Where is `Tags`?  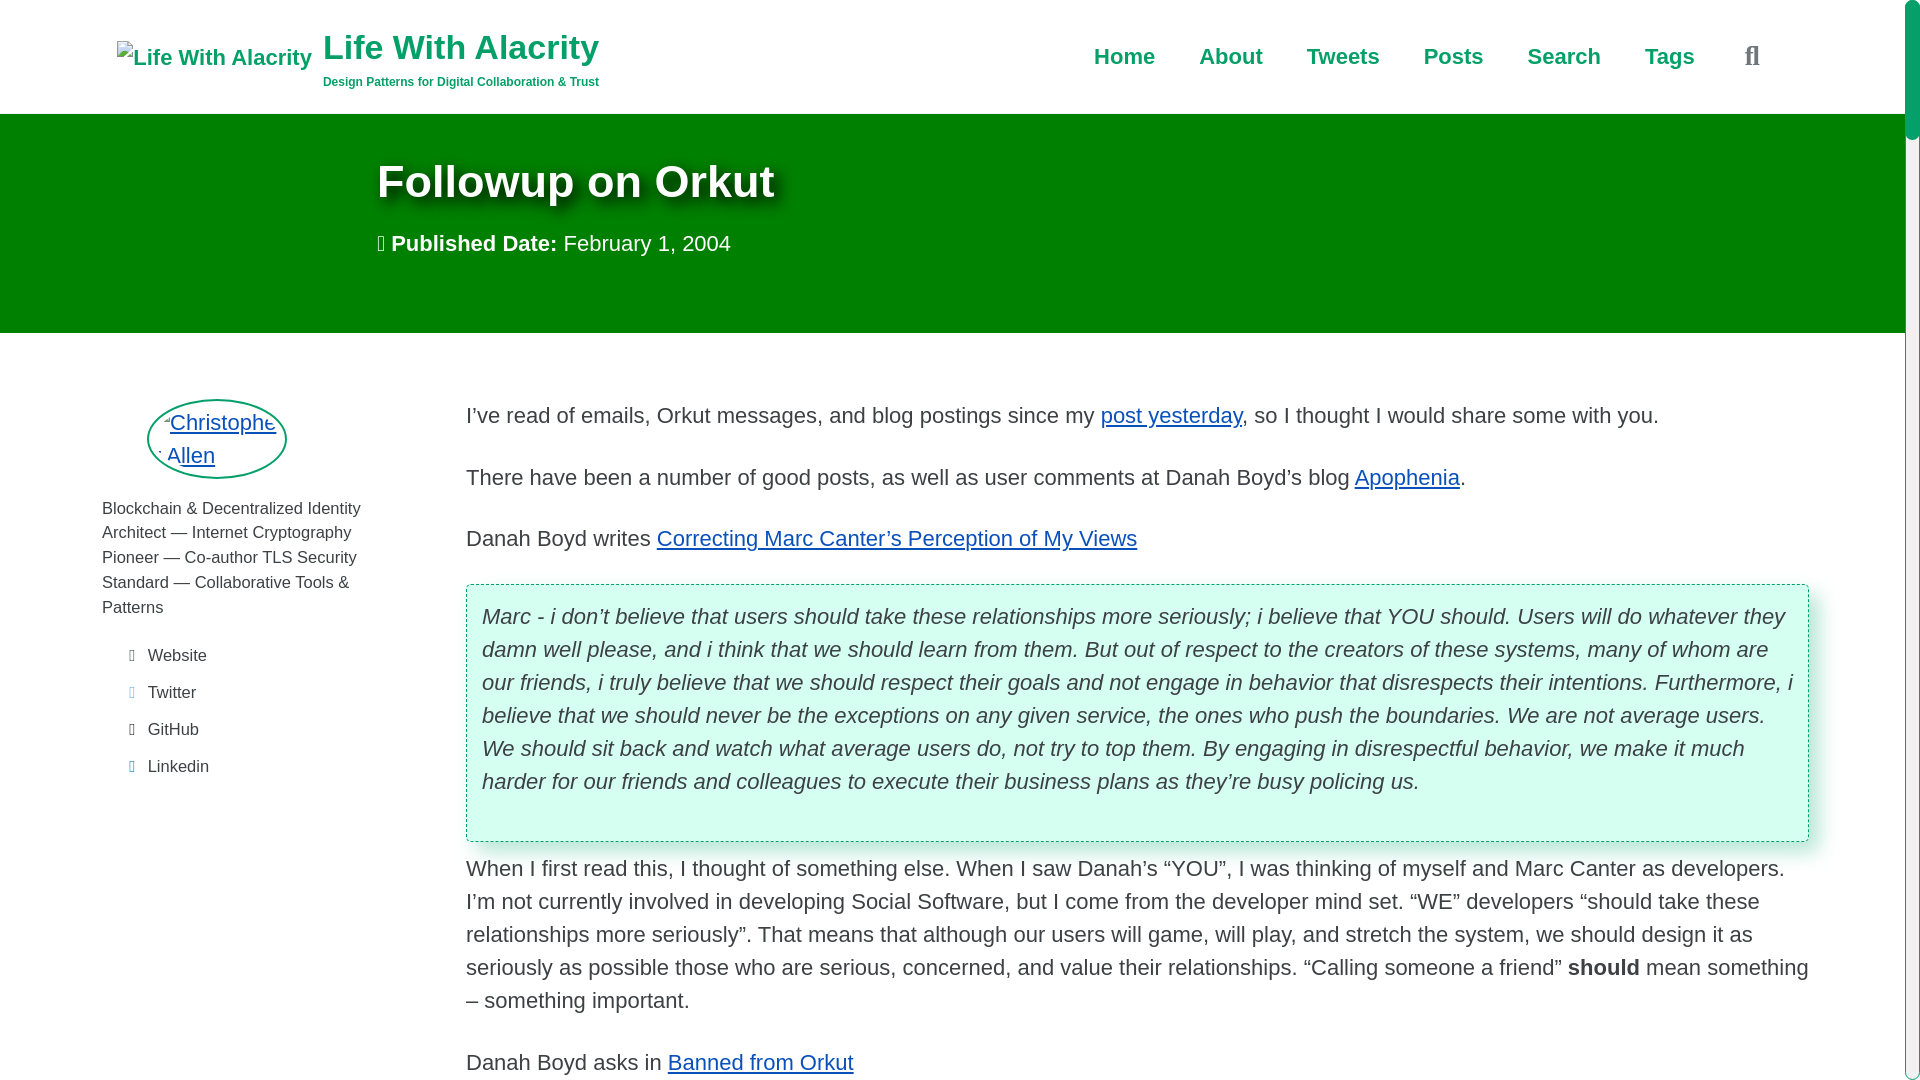
Tags is located at coordinates (1670, 56).